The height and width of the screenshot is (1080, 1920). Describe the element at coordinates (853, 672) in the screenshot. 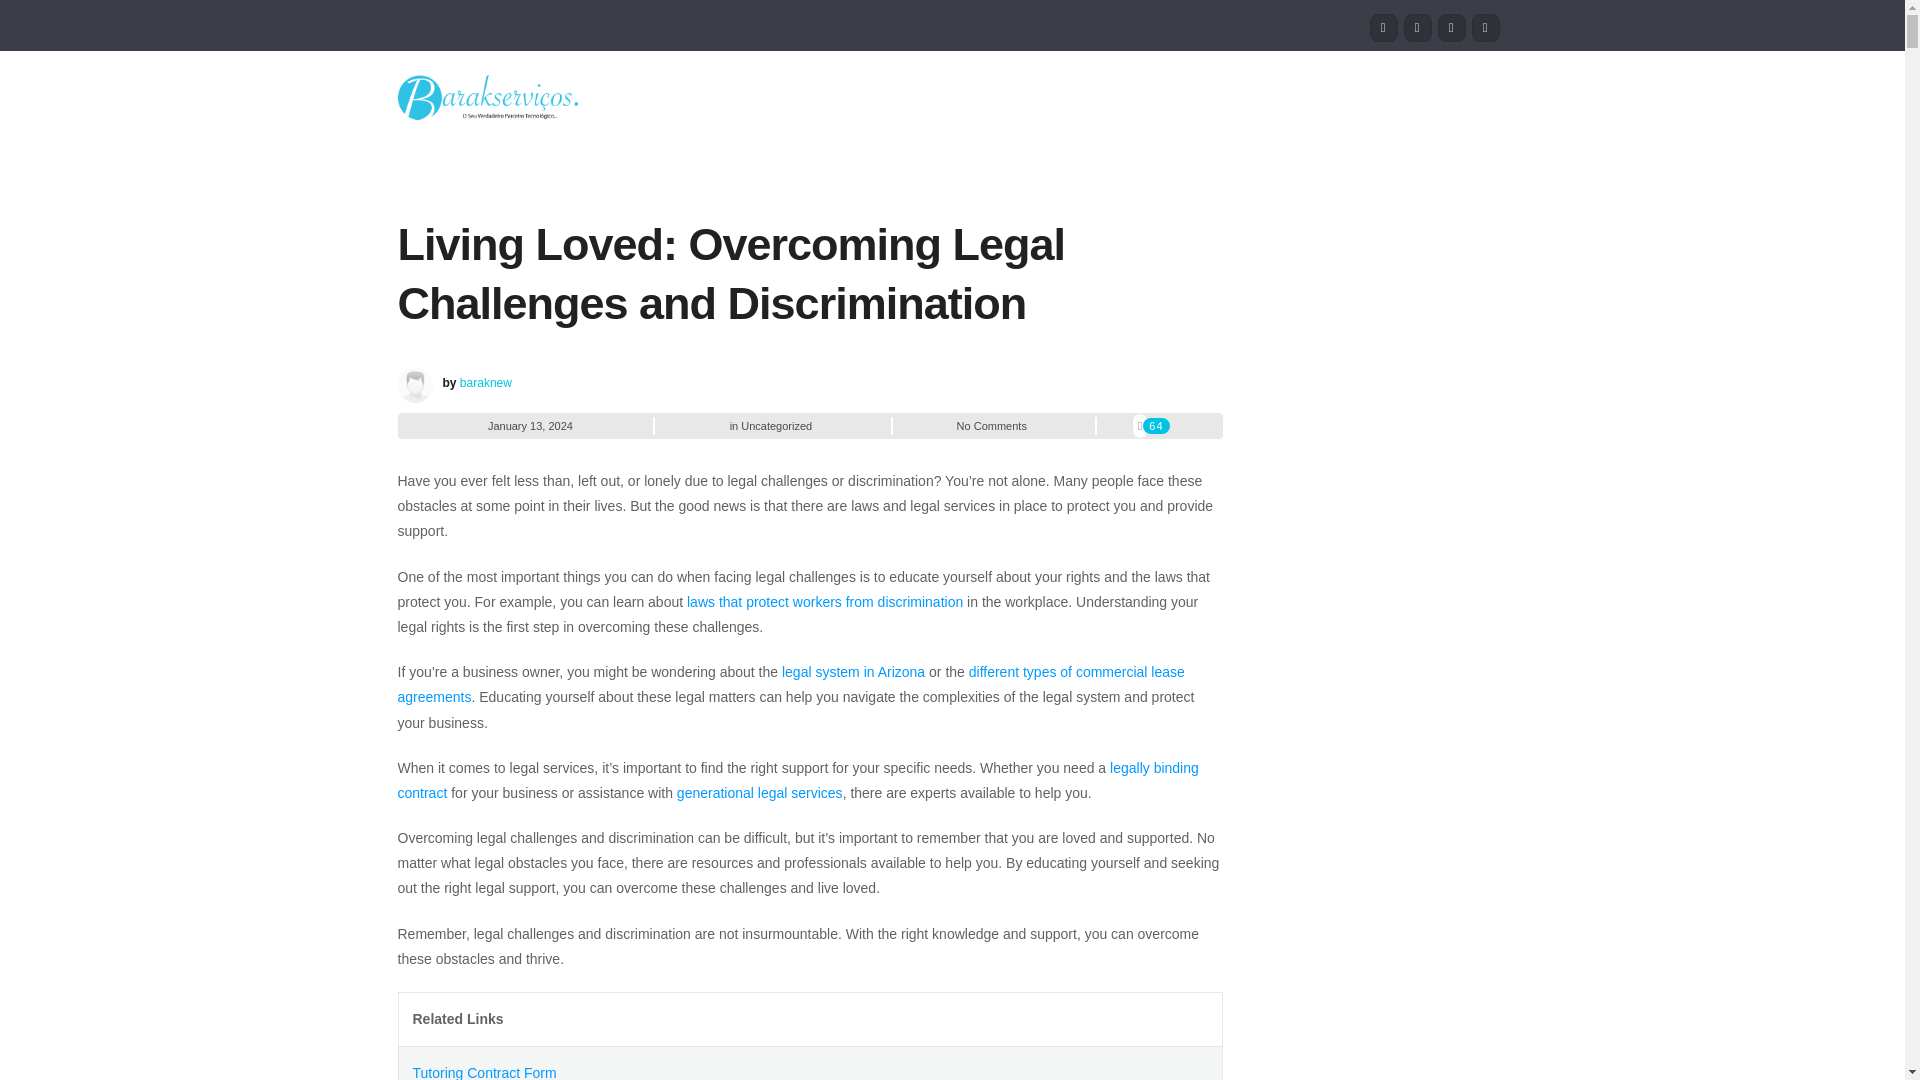

I see `legal system in Arizona` at that location.